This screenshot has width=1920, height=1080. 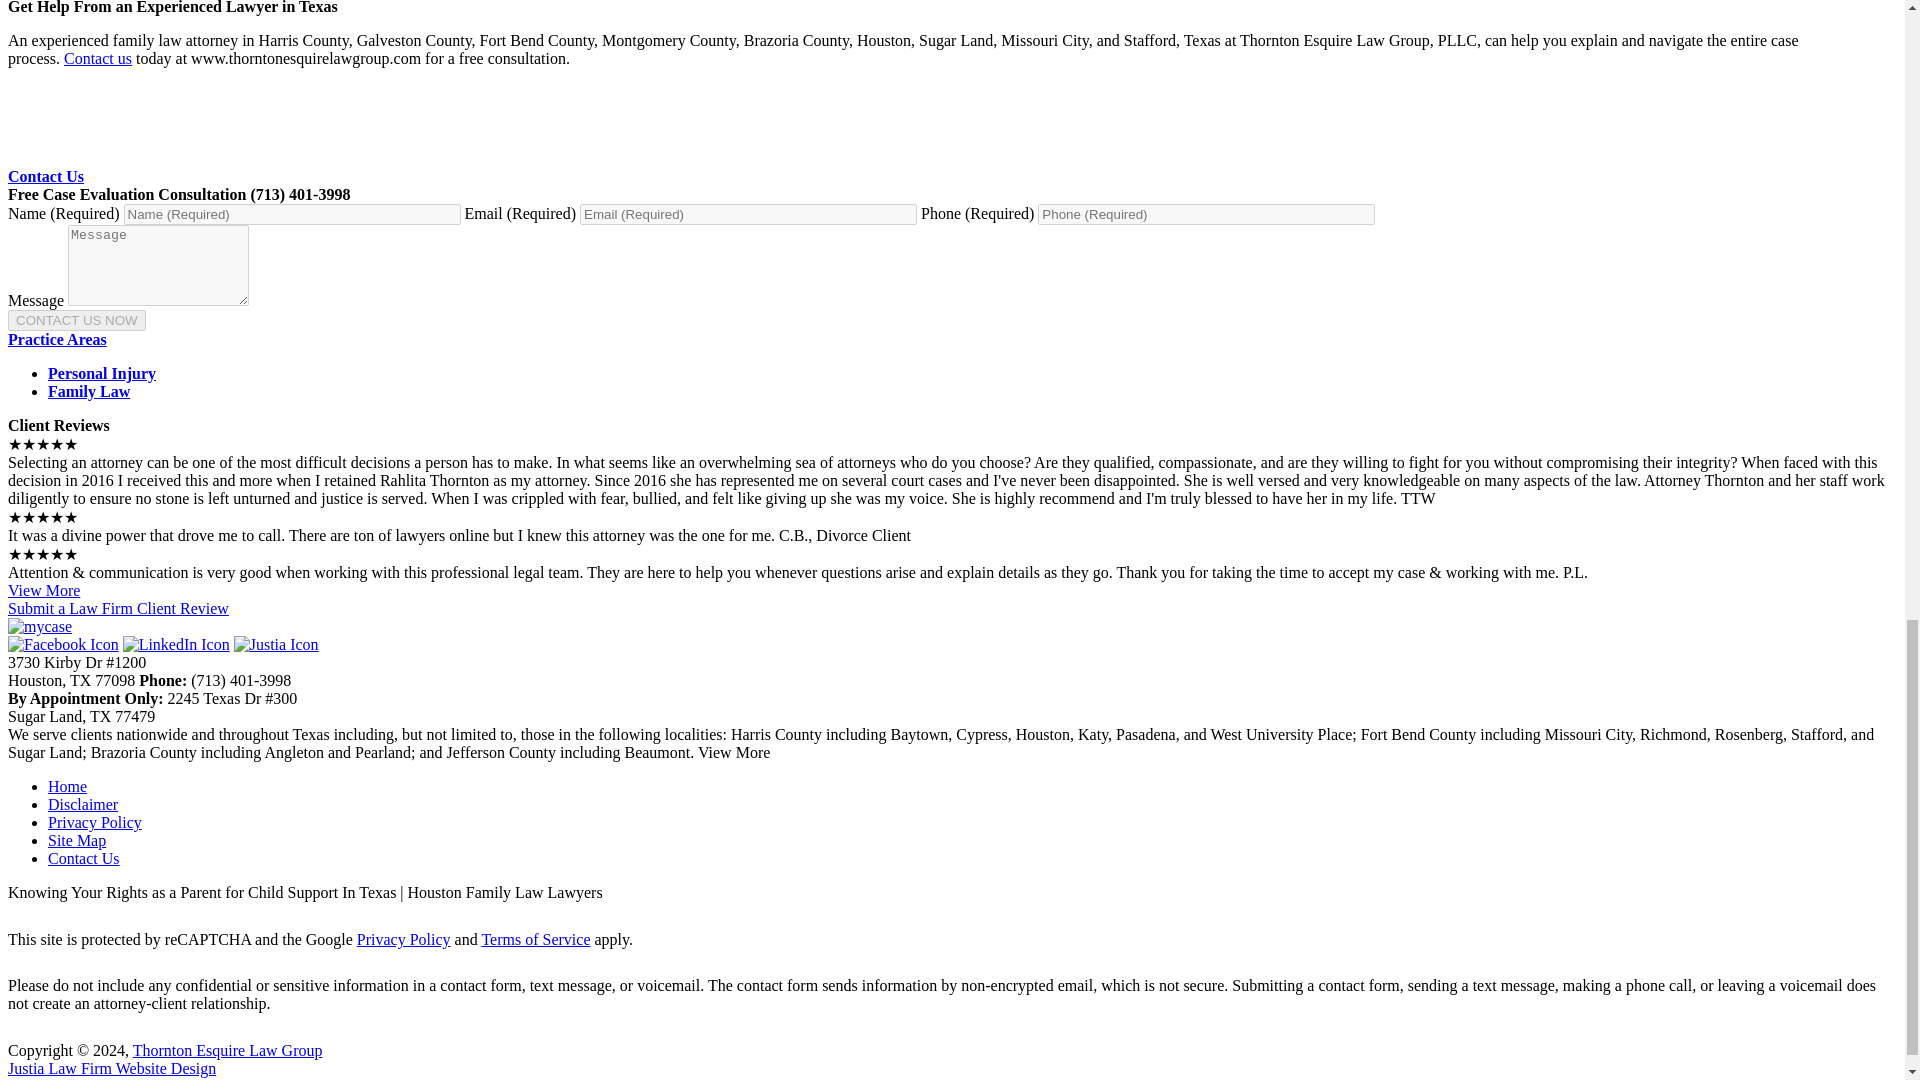 I want to click on CONTACT US NOW, so click(x=76, y=320).